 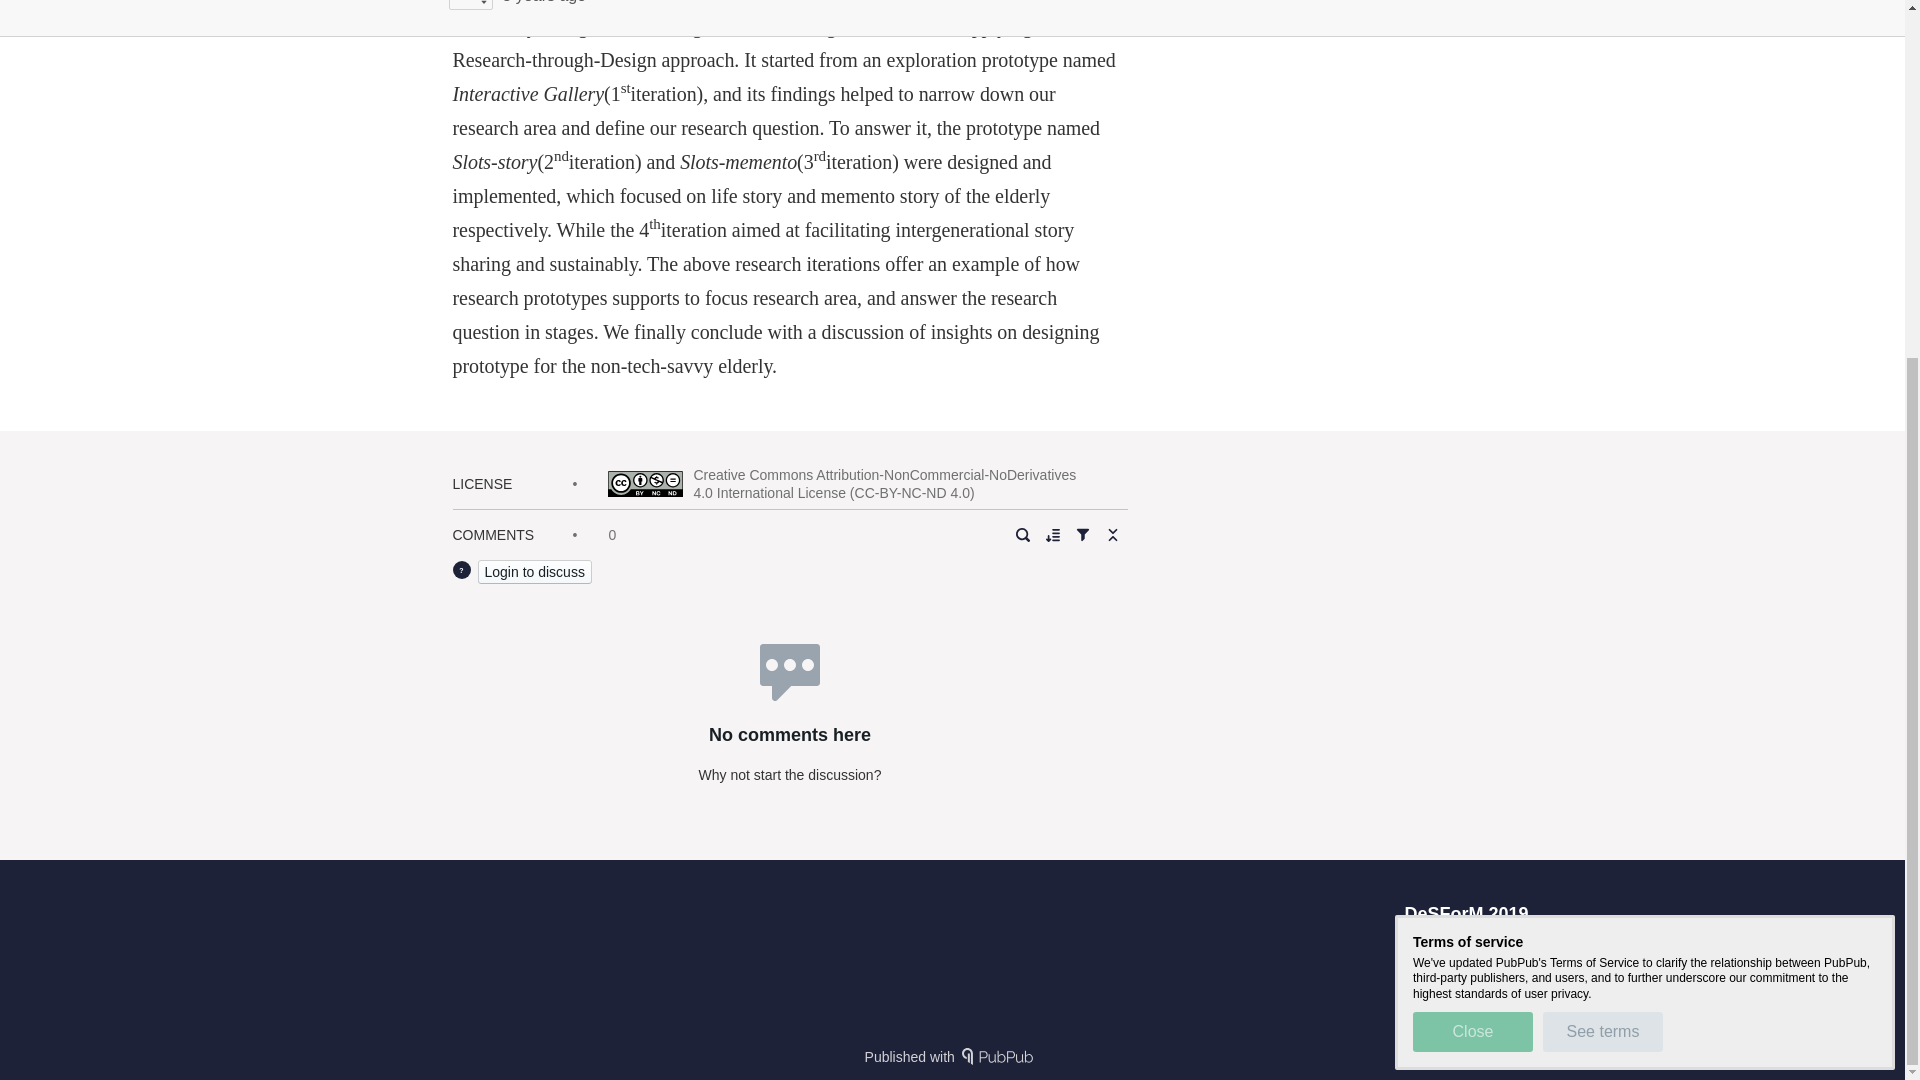 I want to click on Legal, so click(x=1510, y=948).